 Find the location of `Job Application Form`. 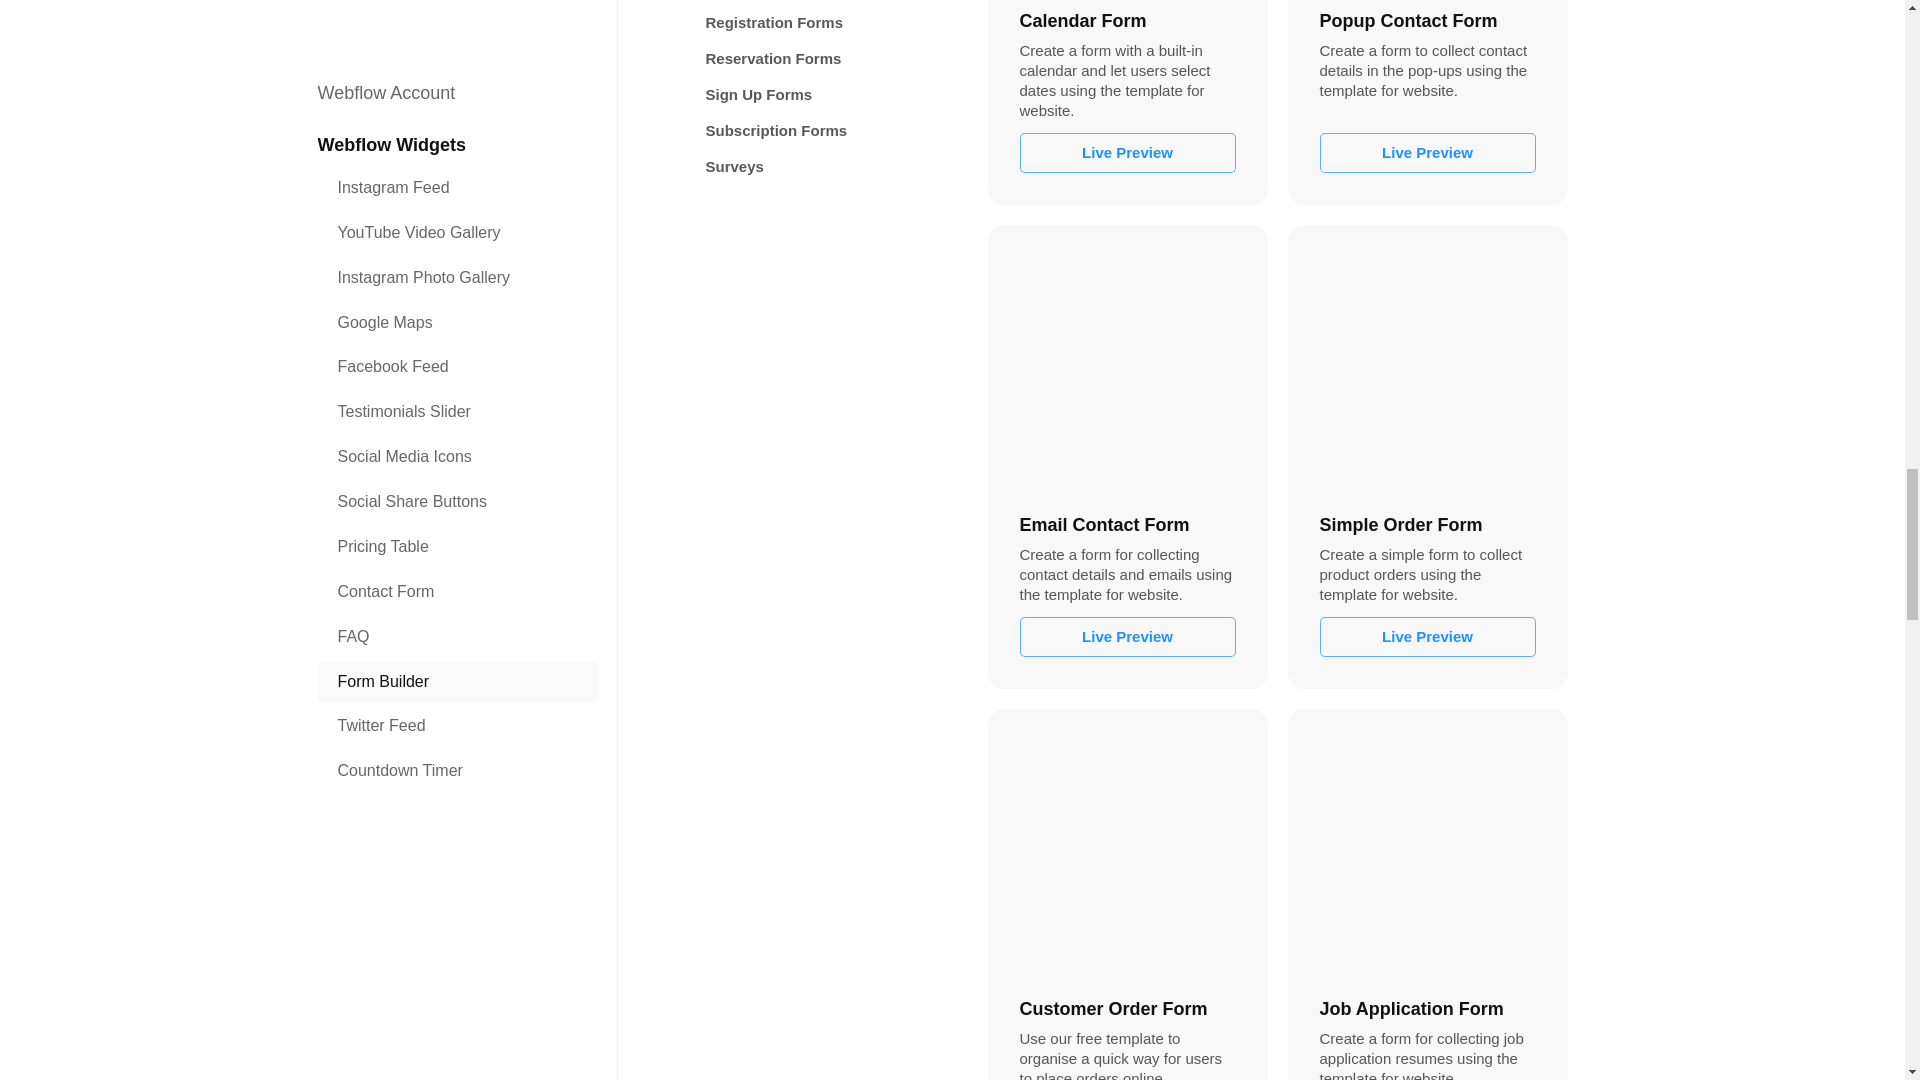

Job Application Form is located at coordinates (1427, 849).